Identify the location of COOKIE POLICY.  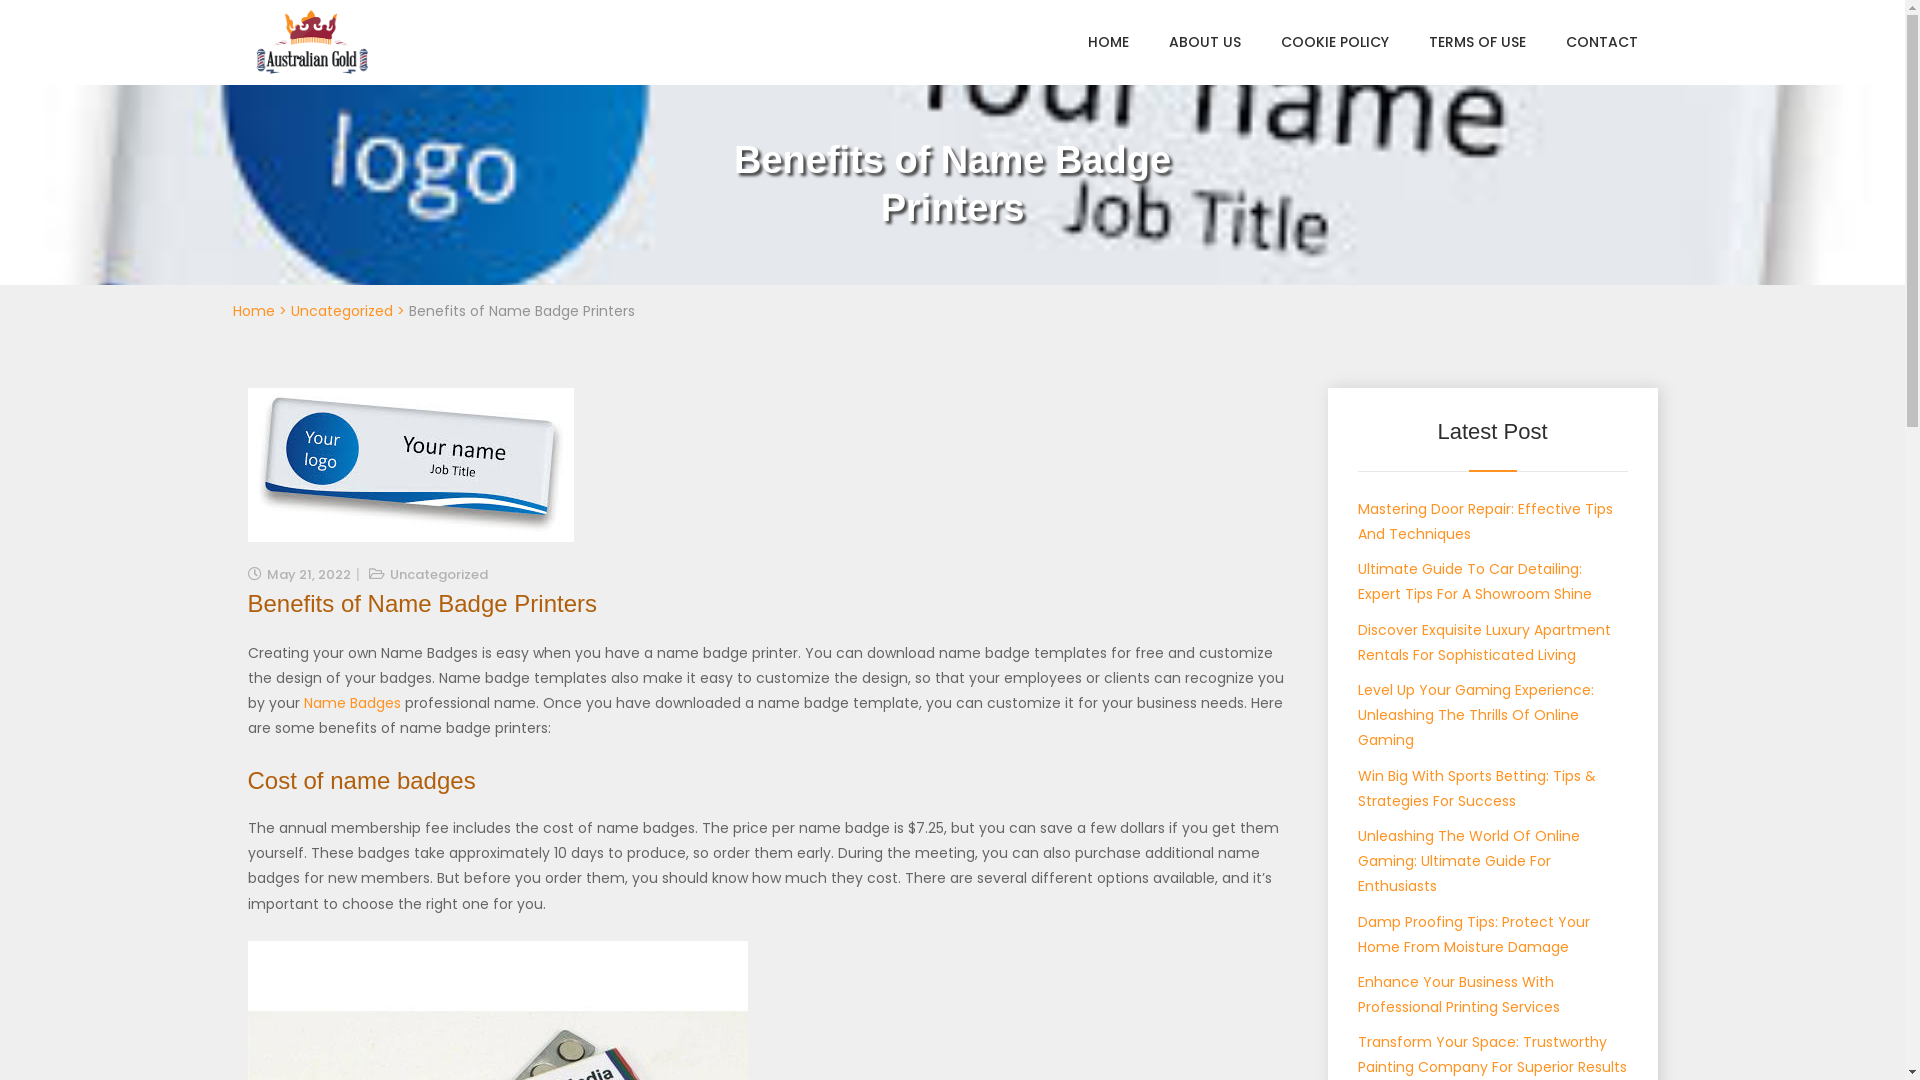
(1334, 42).